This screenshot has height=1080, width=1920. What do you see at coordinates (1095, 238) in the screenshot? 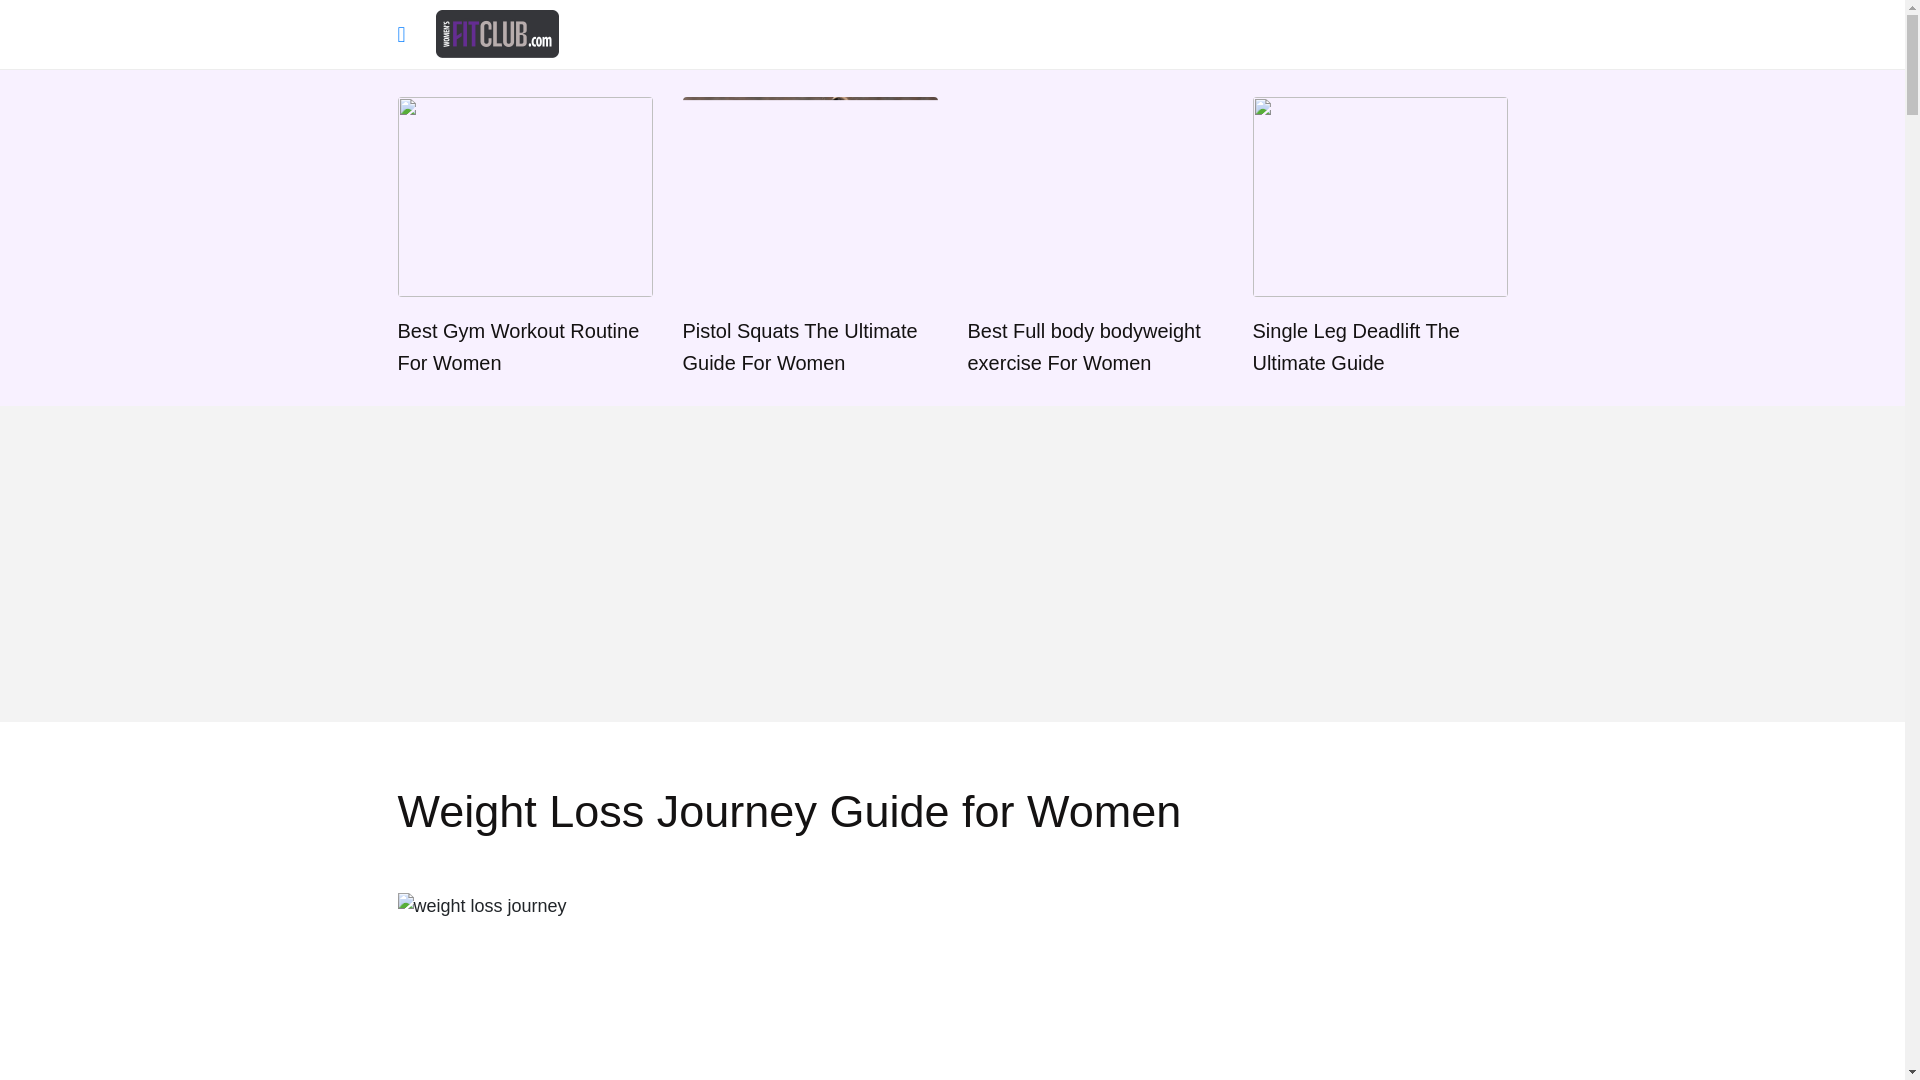
I see `Best Full body bodyweight exercise For Women` at bounding box center [1095, 238].